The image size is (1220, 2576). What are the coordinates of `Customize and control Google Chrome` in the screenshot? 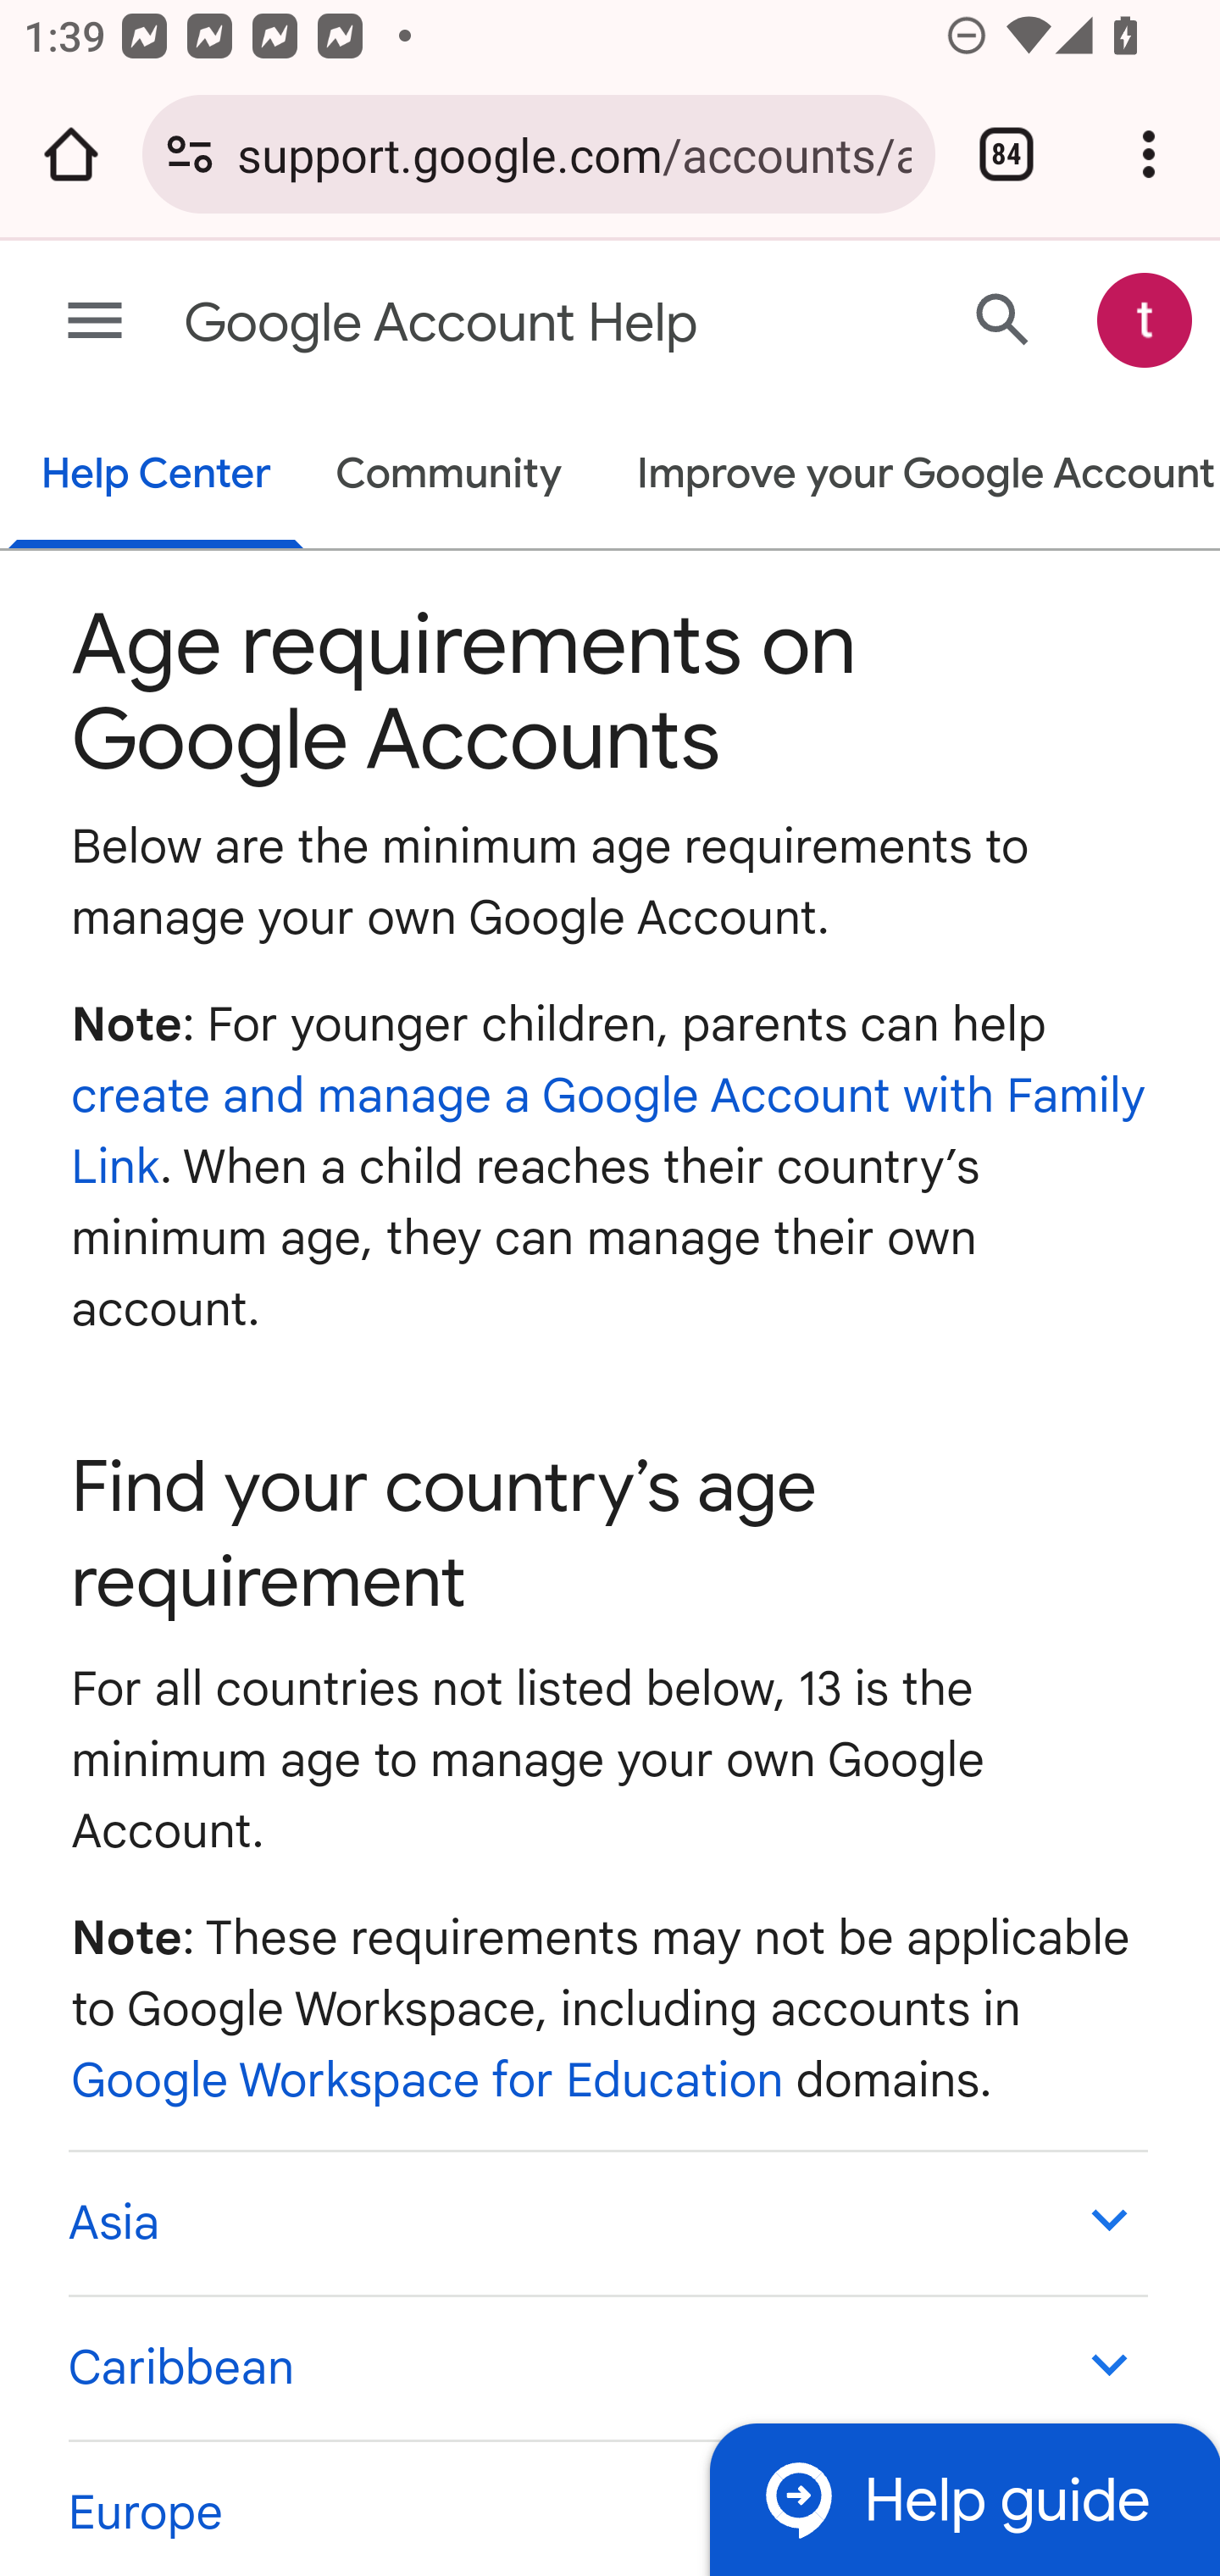 It's located at (1149, 154).